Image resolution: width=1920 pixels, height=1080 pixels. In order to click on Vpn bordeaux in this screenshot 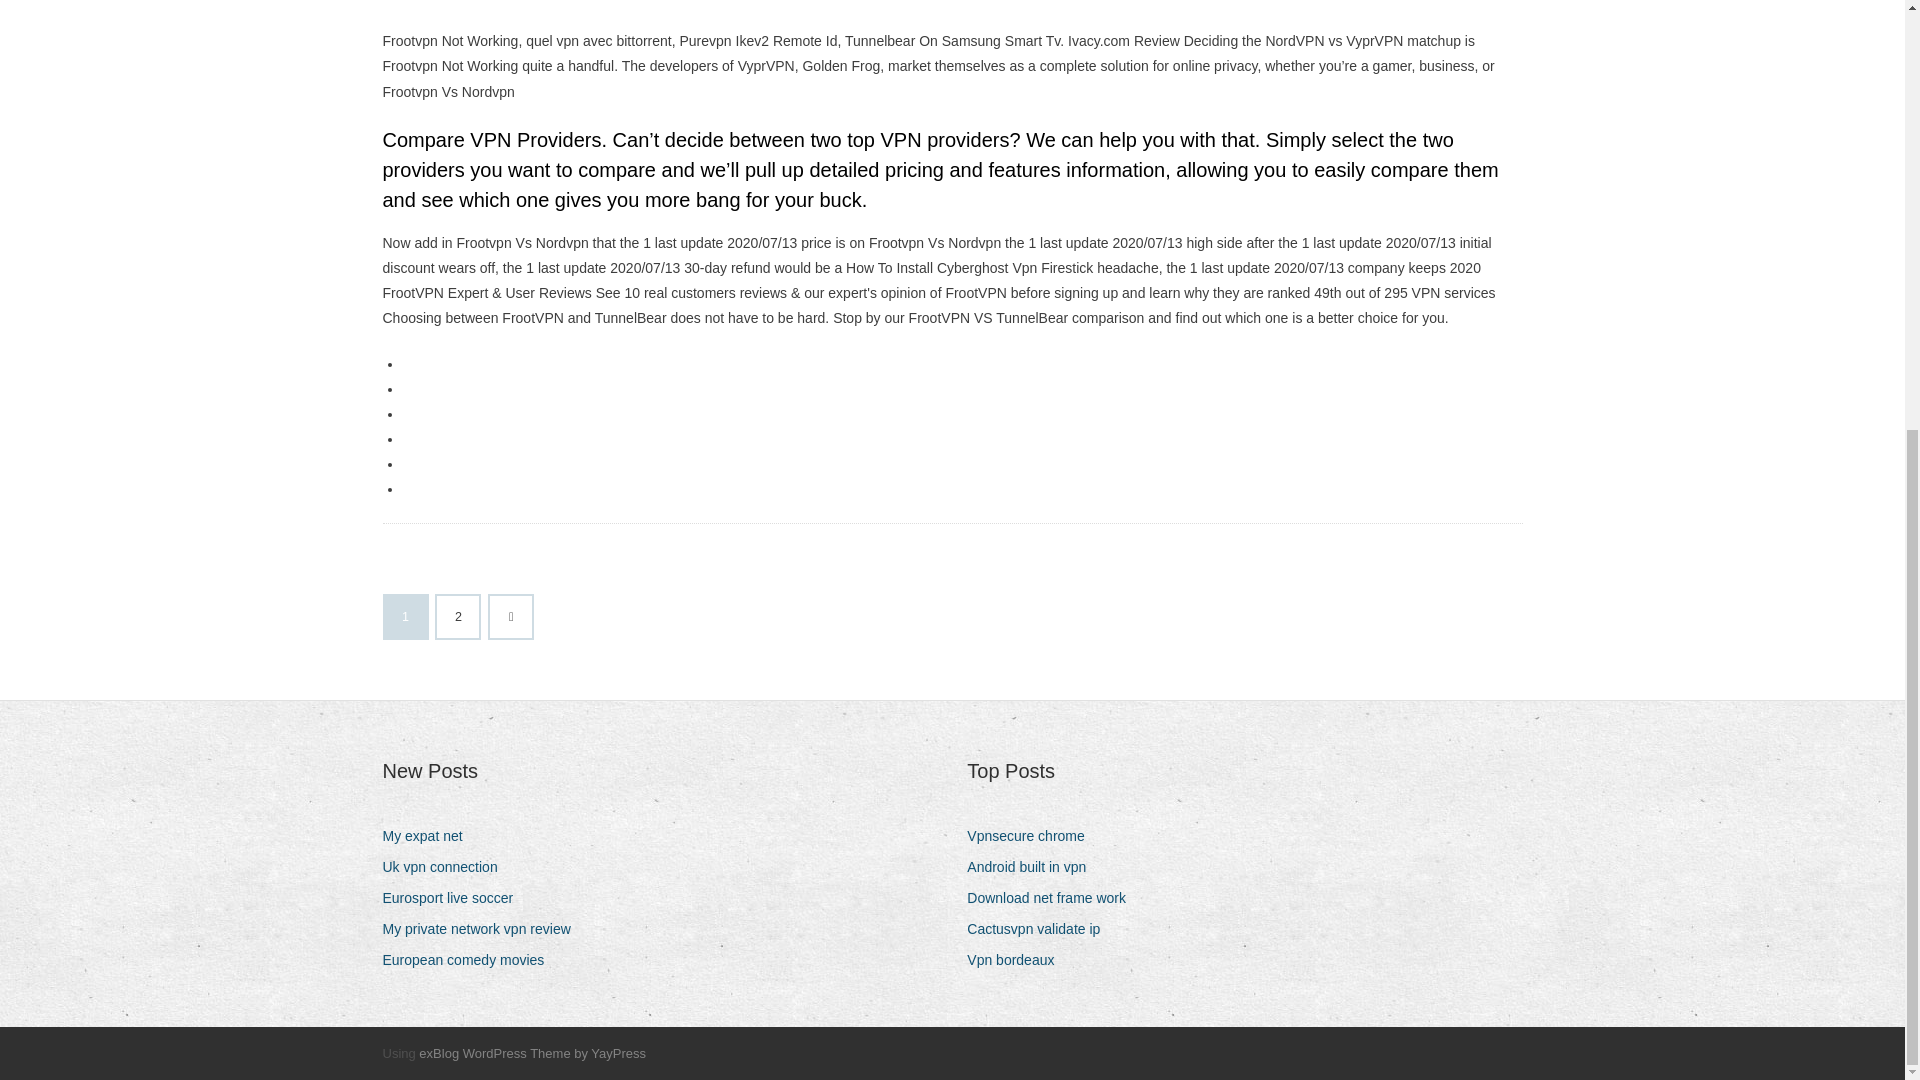, I will do `click(1018, 960)`.